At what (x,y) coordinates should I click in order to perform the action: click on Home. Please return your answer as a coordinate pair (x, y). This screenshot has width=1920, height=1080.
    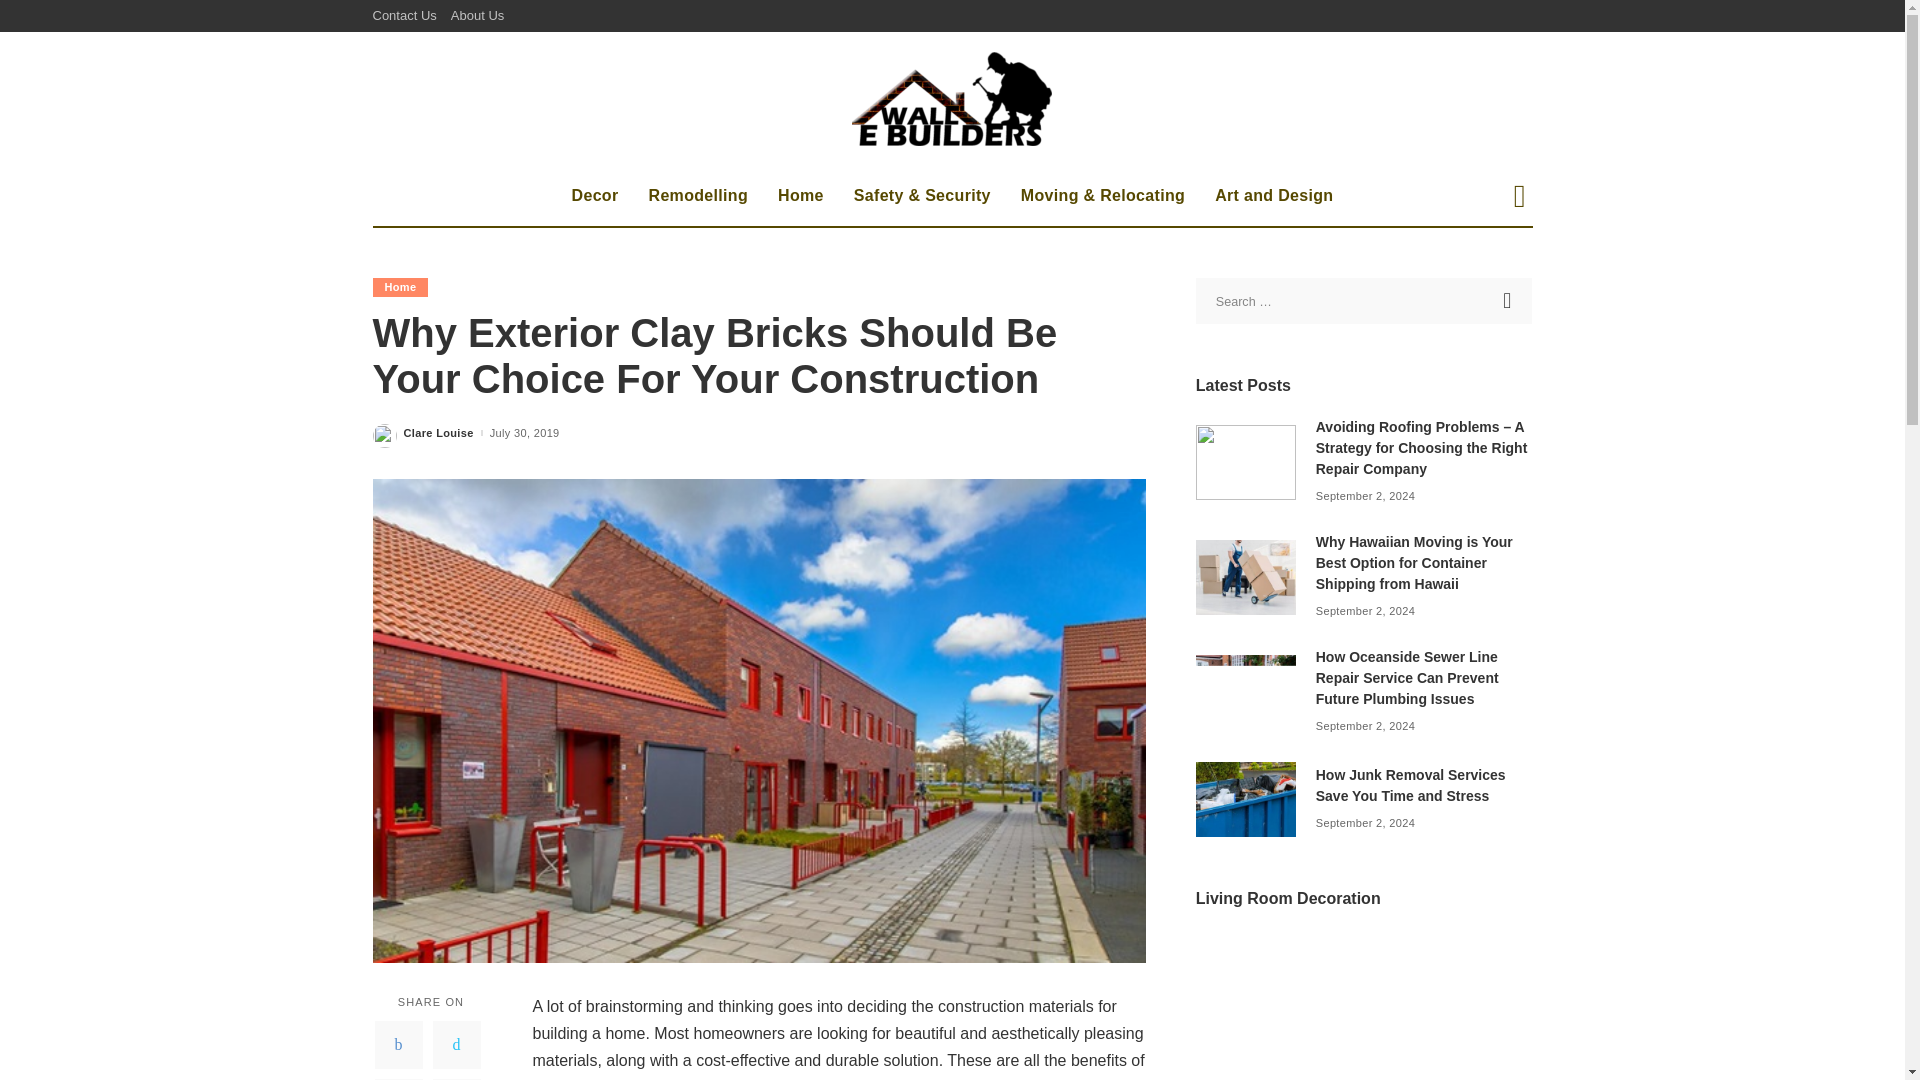
    Looking at the image, I should click on (400, 287).